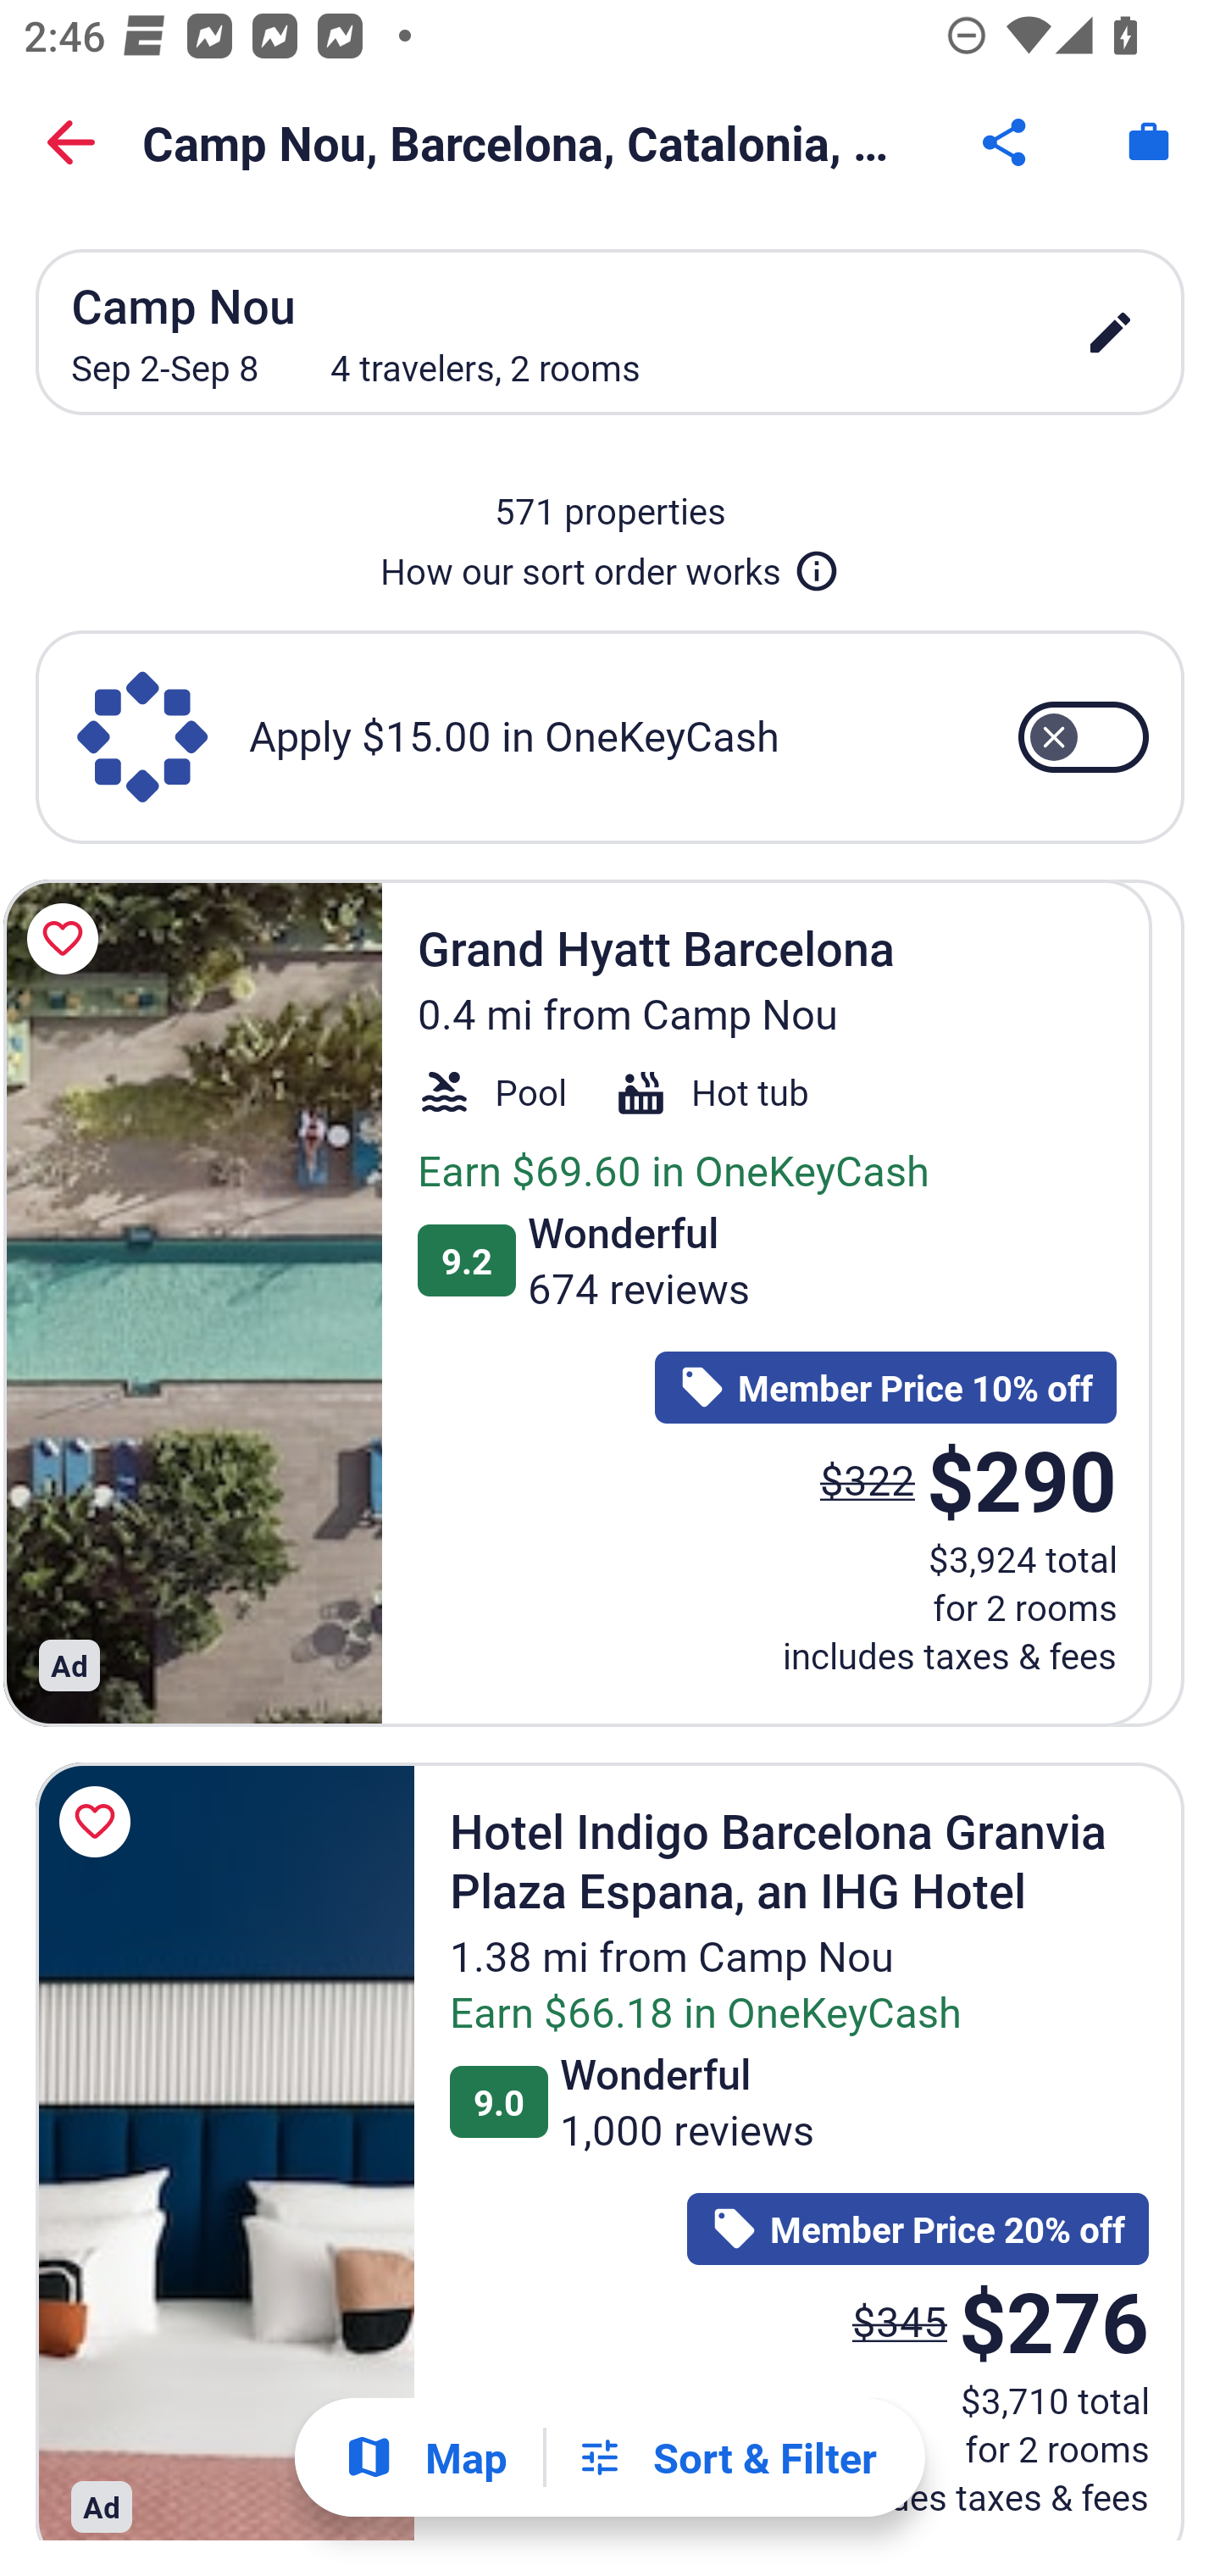 The image size is (1220, 2576). I want to click on How our sort order works, so click(610, 564).